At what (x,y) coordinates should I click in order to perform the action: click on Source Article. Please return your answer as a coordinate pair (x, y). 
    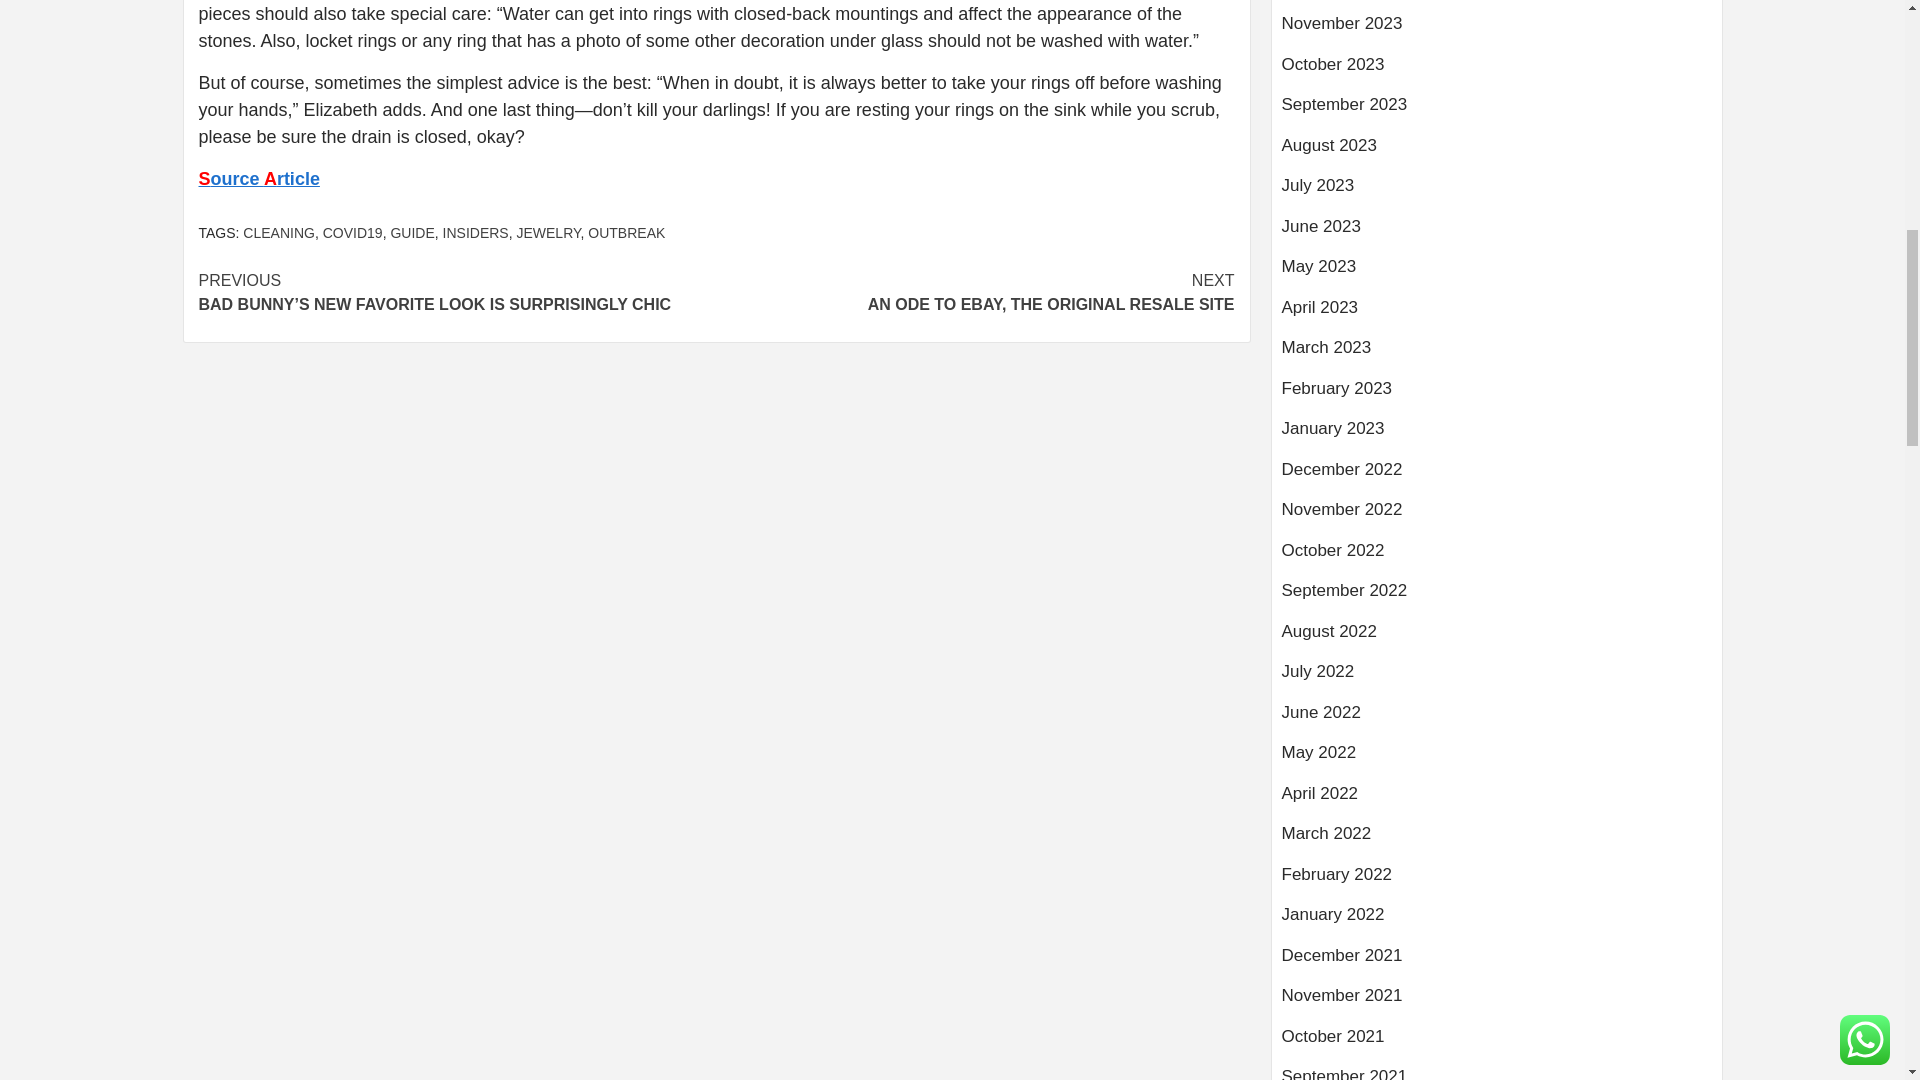
    Looking at the image, I should click on (258, 178).